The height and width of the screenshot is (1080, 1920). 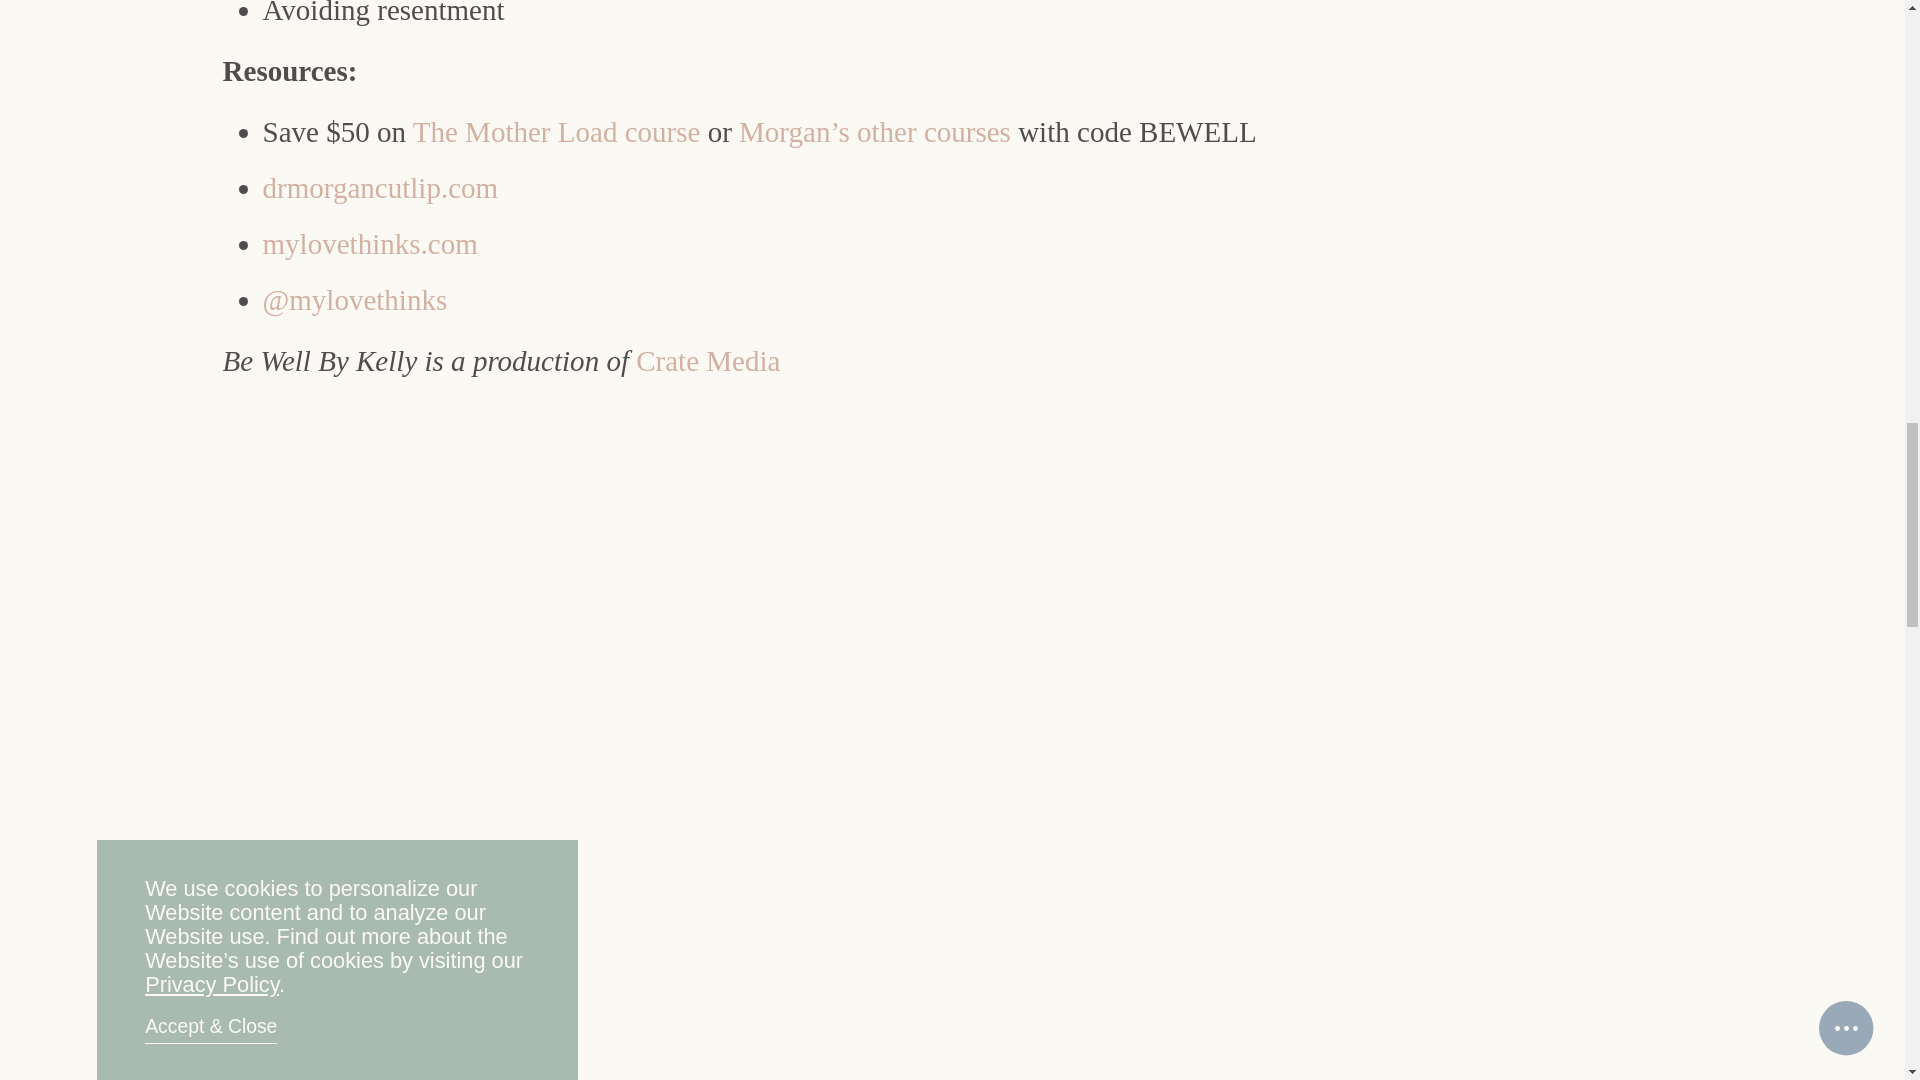 I want to click on mylovethinks.com, so click(x=370, y=244).